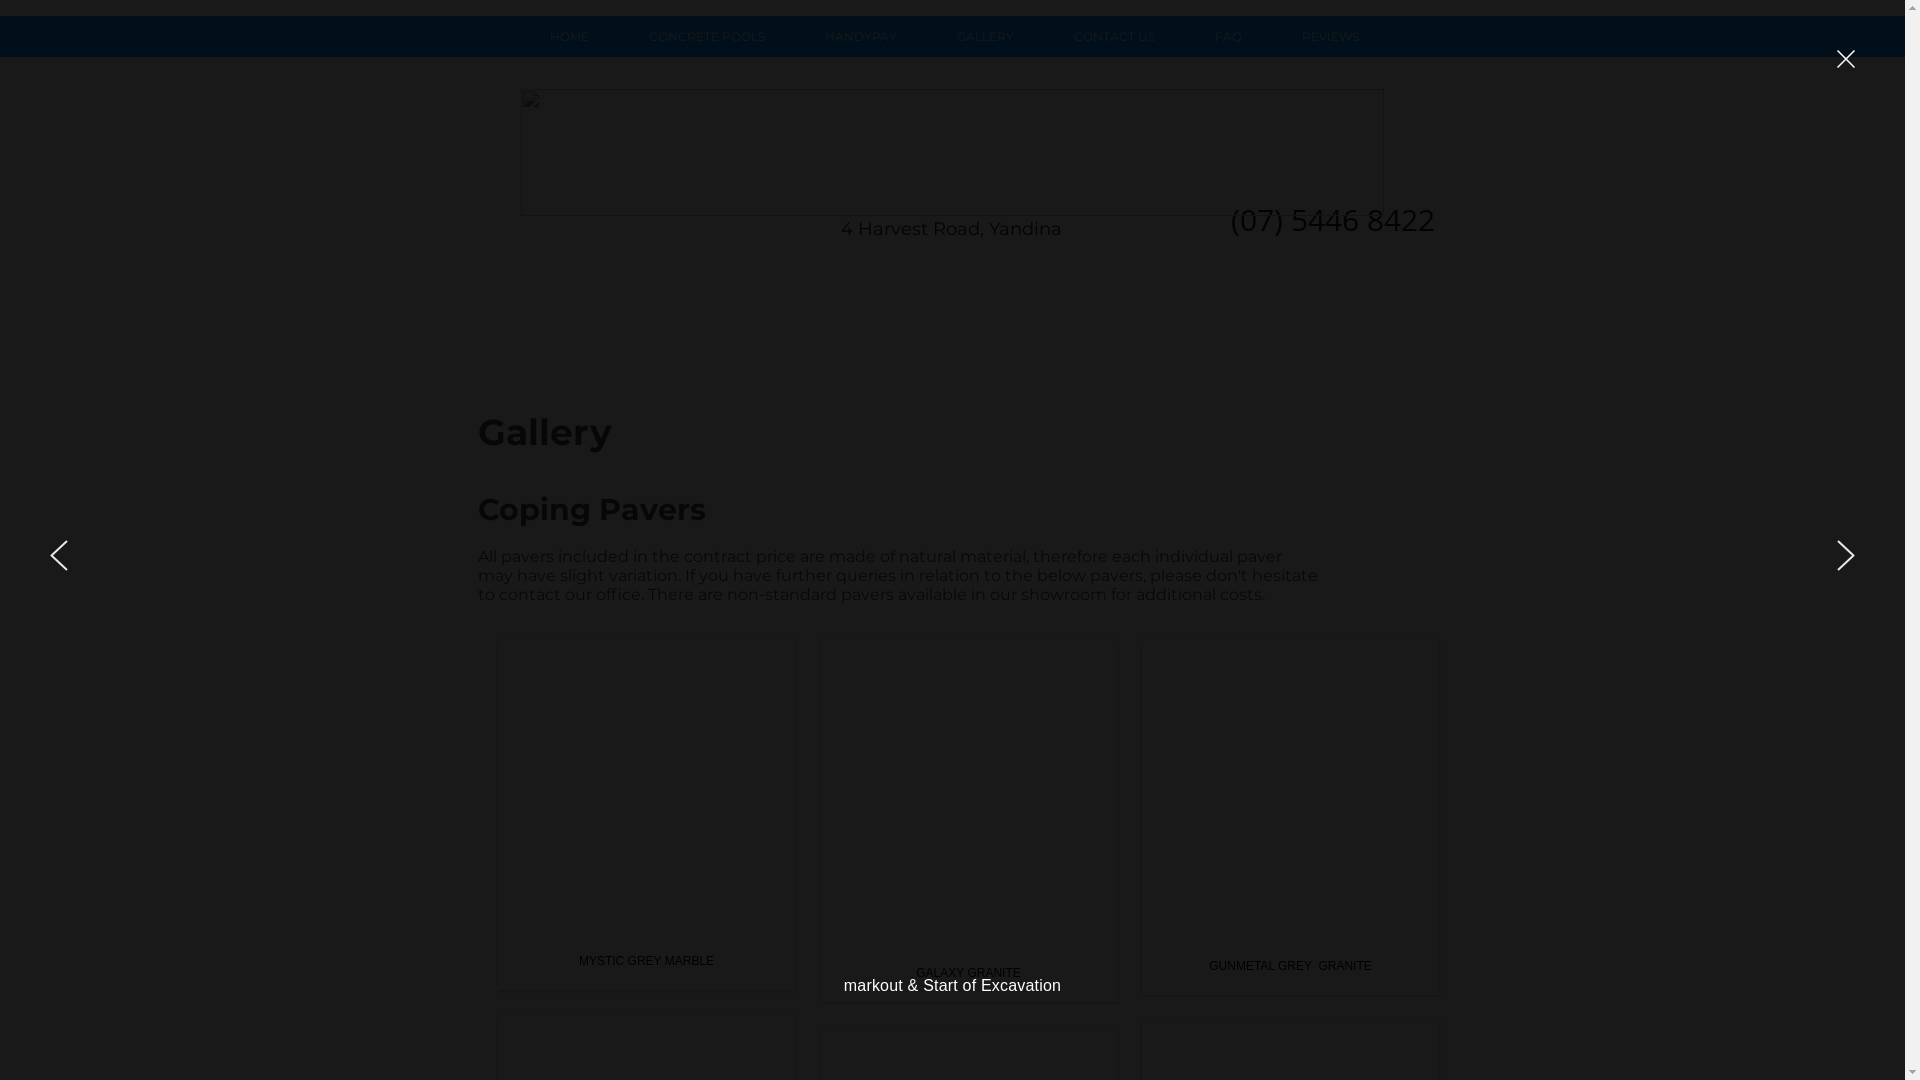 The height and width of the screenshot is (1080, 1920). What do you see at coordinates (1330, 36) in the screenshot?
I see `REVIEWS` at bounding box center [1330, 36].